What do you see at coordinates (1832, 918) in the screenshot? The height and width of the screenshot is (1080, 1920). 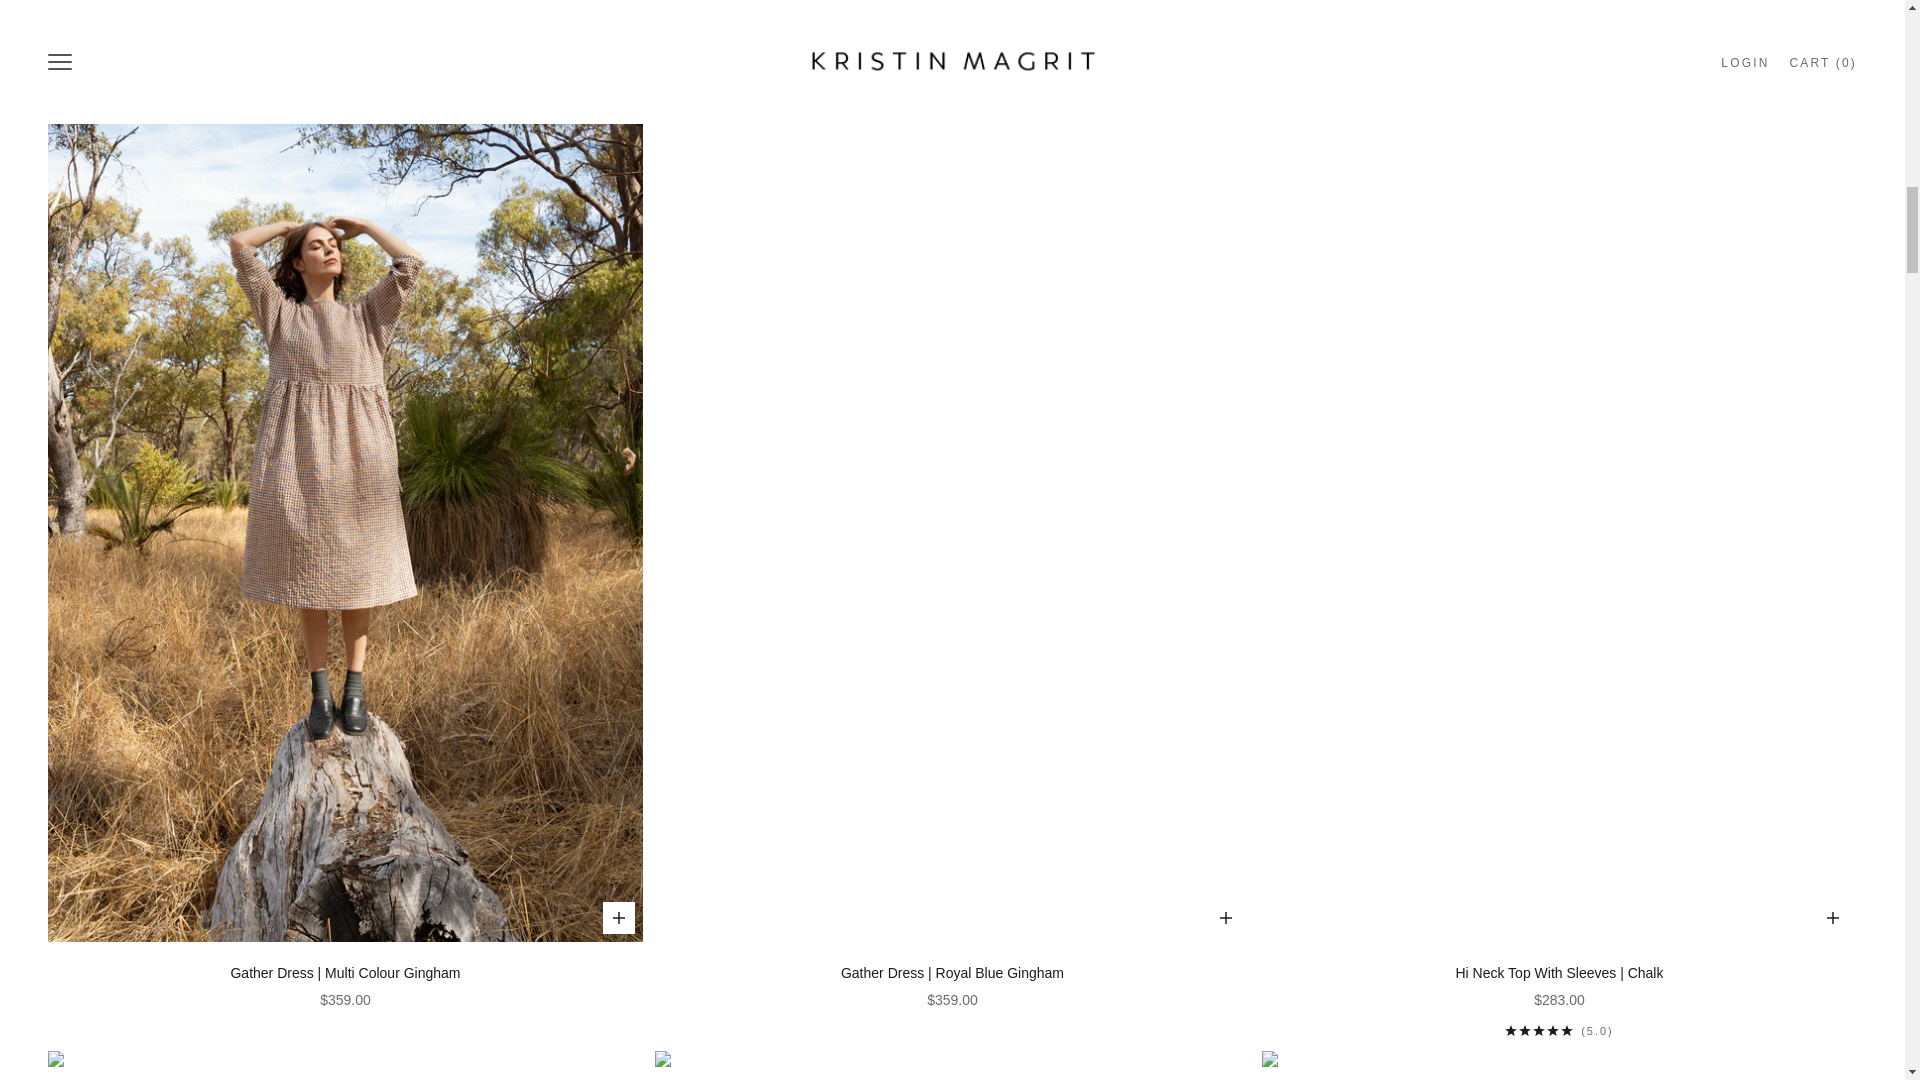 I see `Choose options` at bounding box center [1832, 918].